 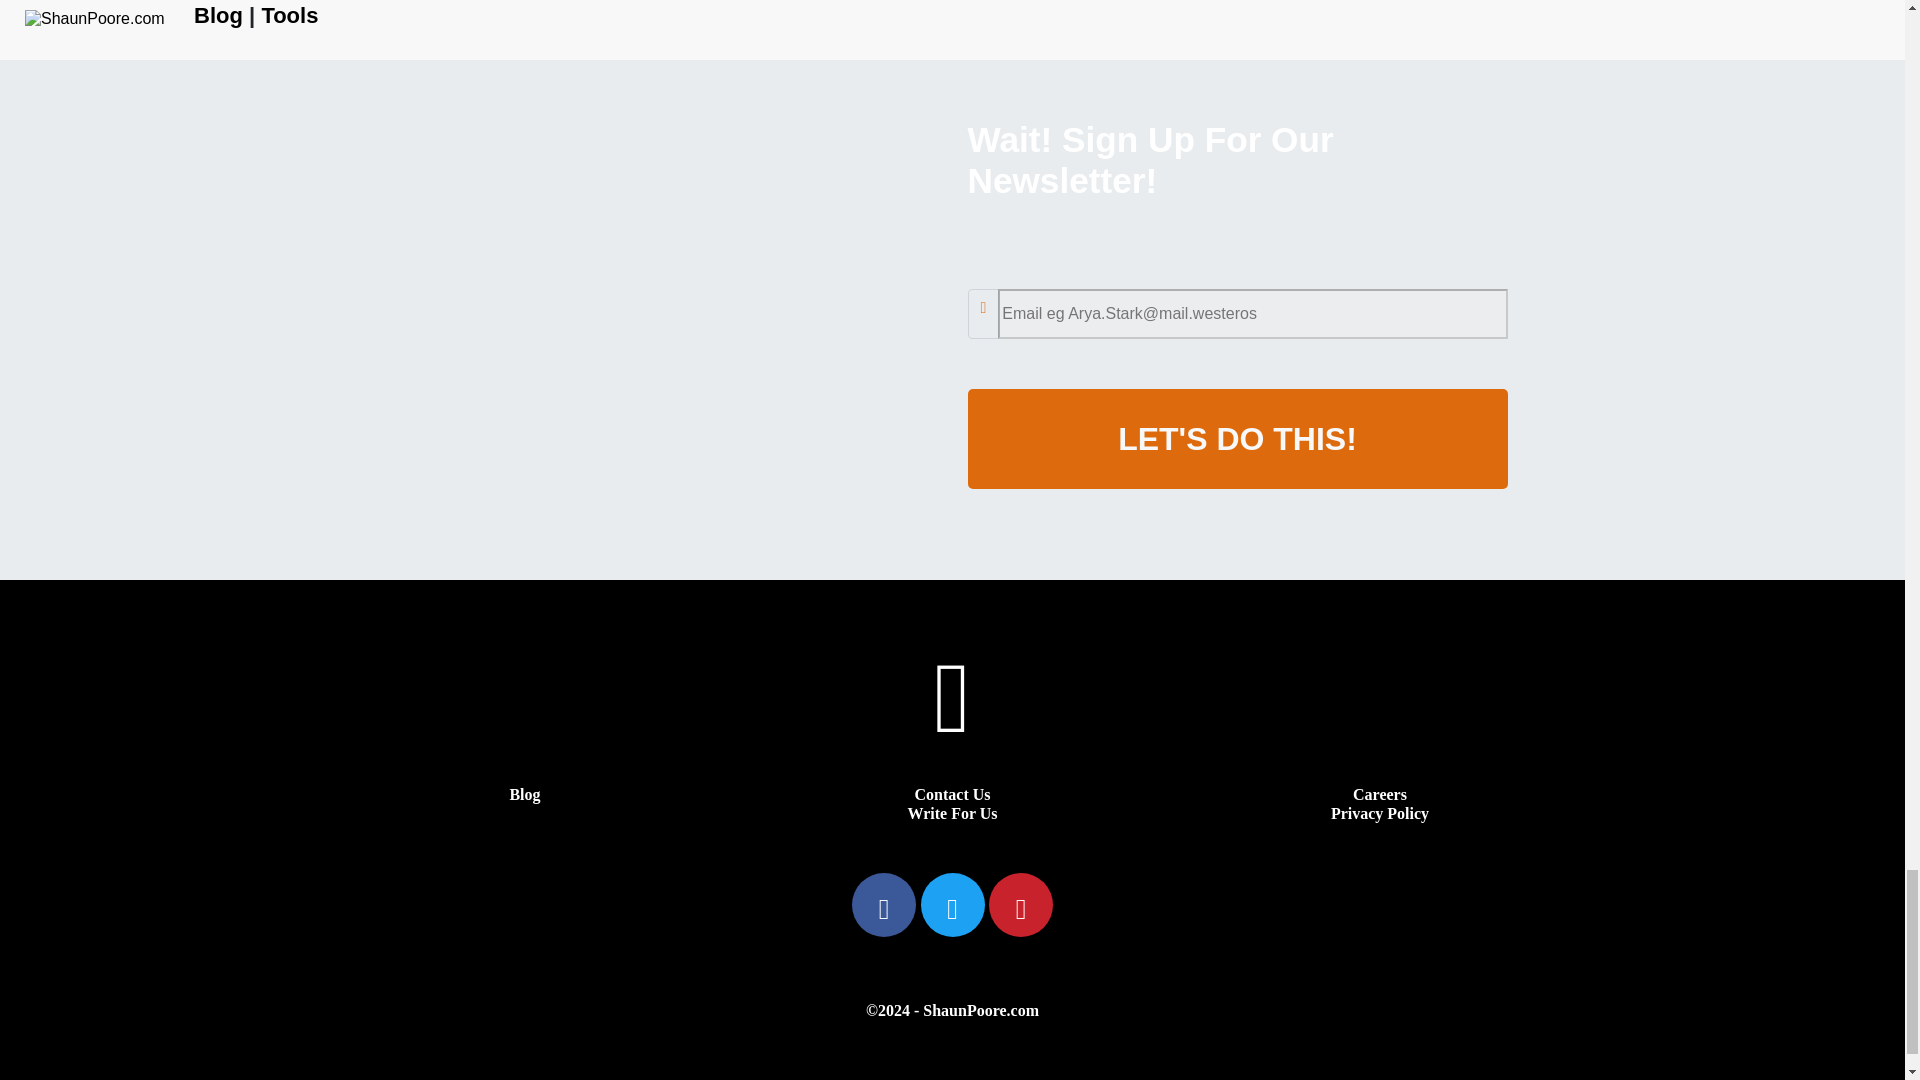 What do you see at coordinates (524, 794) in the screenshot?
I see `Blog` at bounding box center [524, 794].